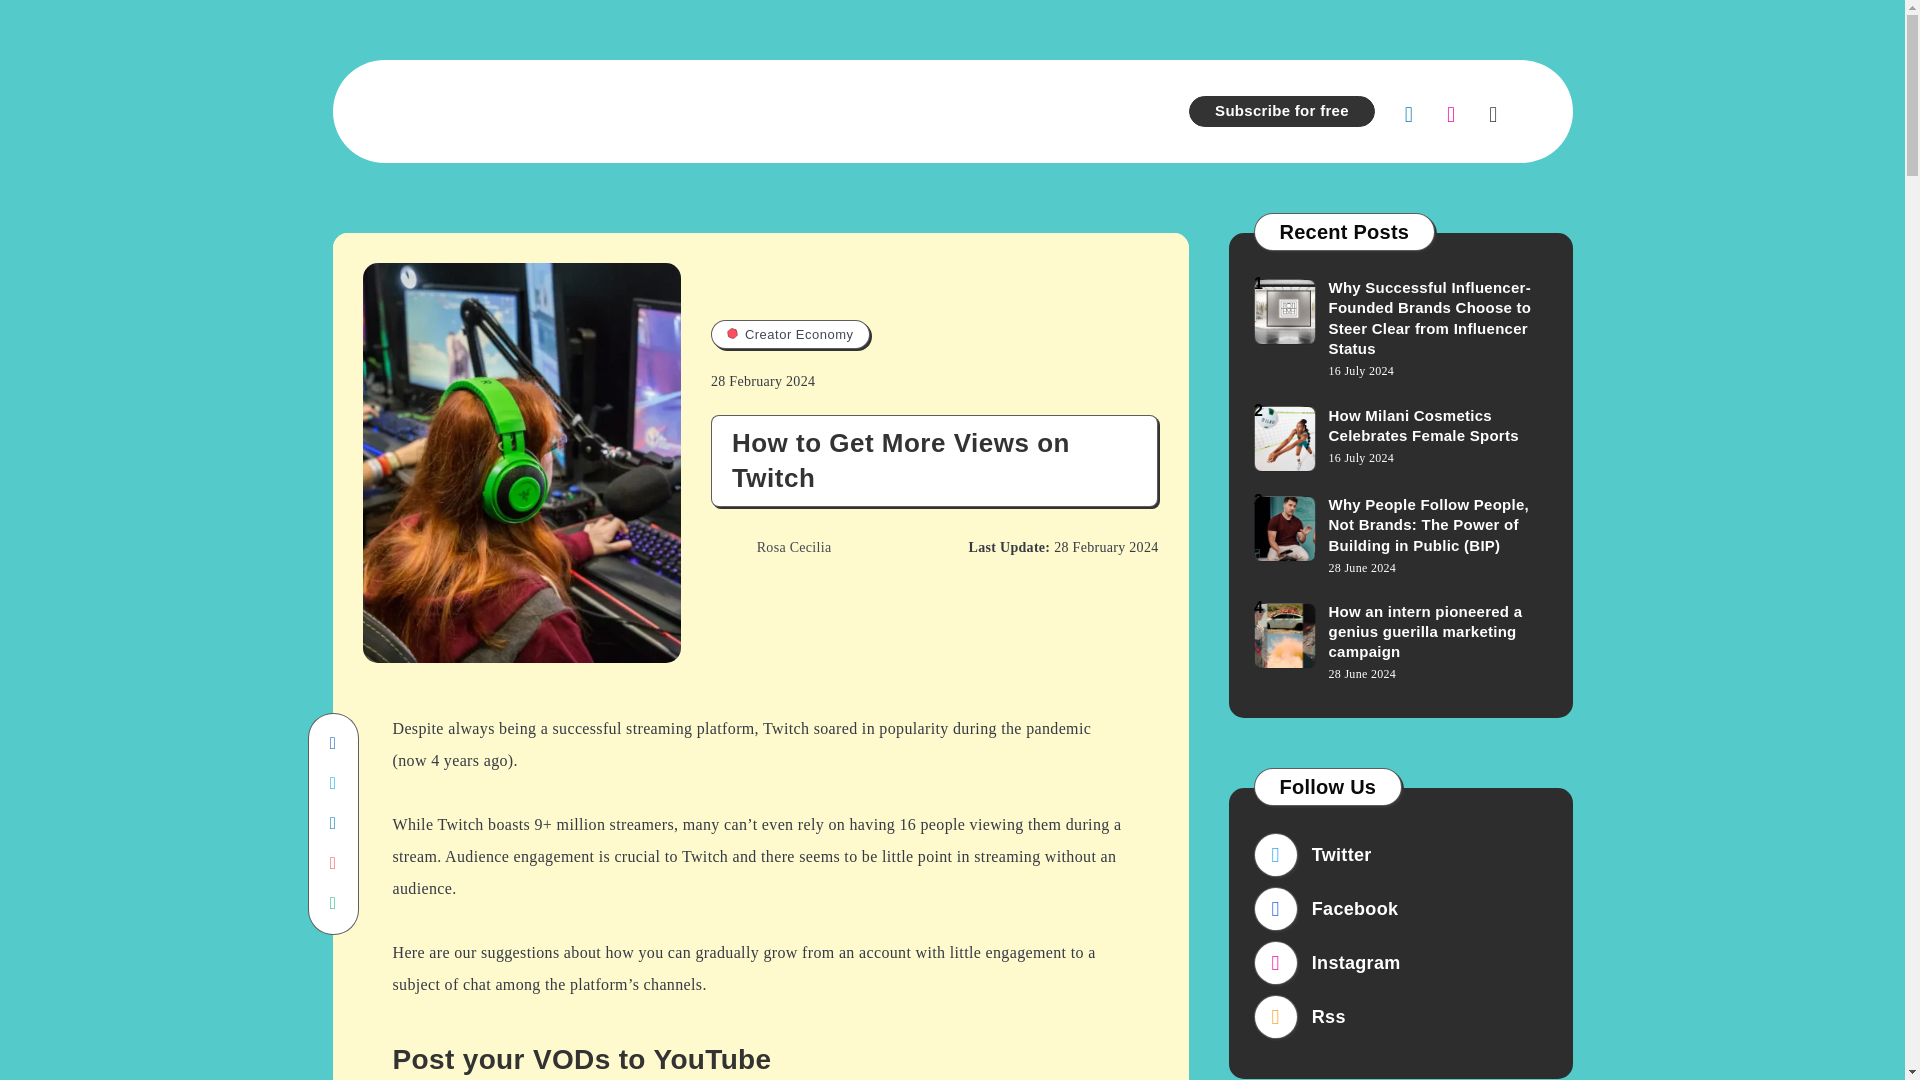 The height and width of the screenshot is (1080, 1920). I want to click on Subscribe for free, so click(1281, 112).